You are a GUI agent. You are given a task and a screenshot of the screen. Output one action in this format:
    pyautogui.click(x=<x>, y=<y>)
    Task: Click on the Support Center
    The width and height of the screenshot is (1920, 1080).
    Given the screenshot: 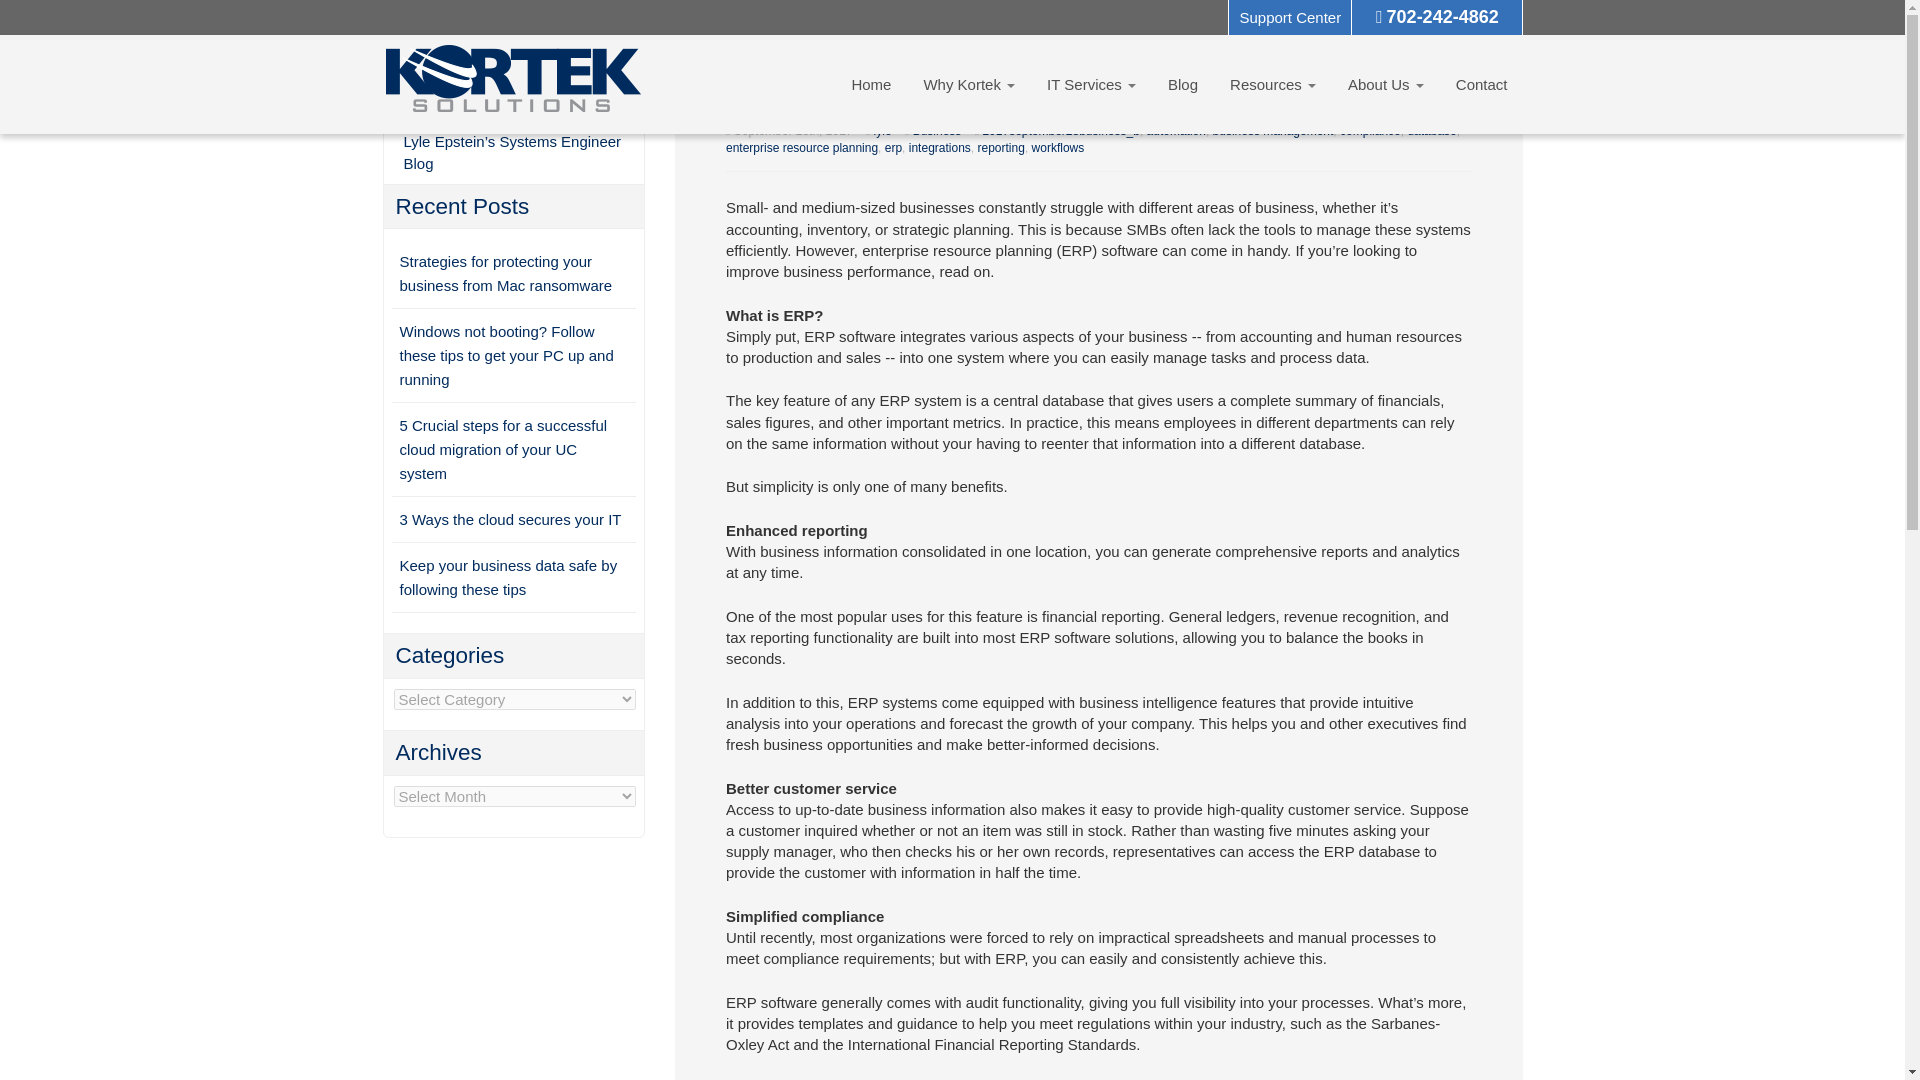 What is the action you would take?
    pyautogui.click(x=1290, y=17)
    